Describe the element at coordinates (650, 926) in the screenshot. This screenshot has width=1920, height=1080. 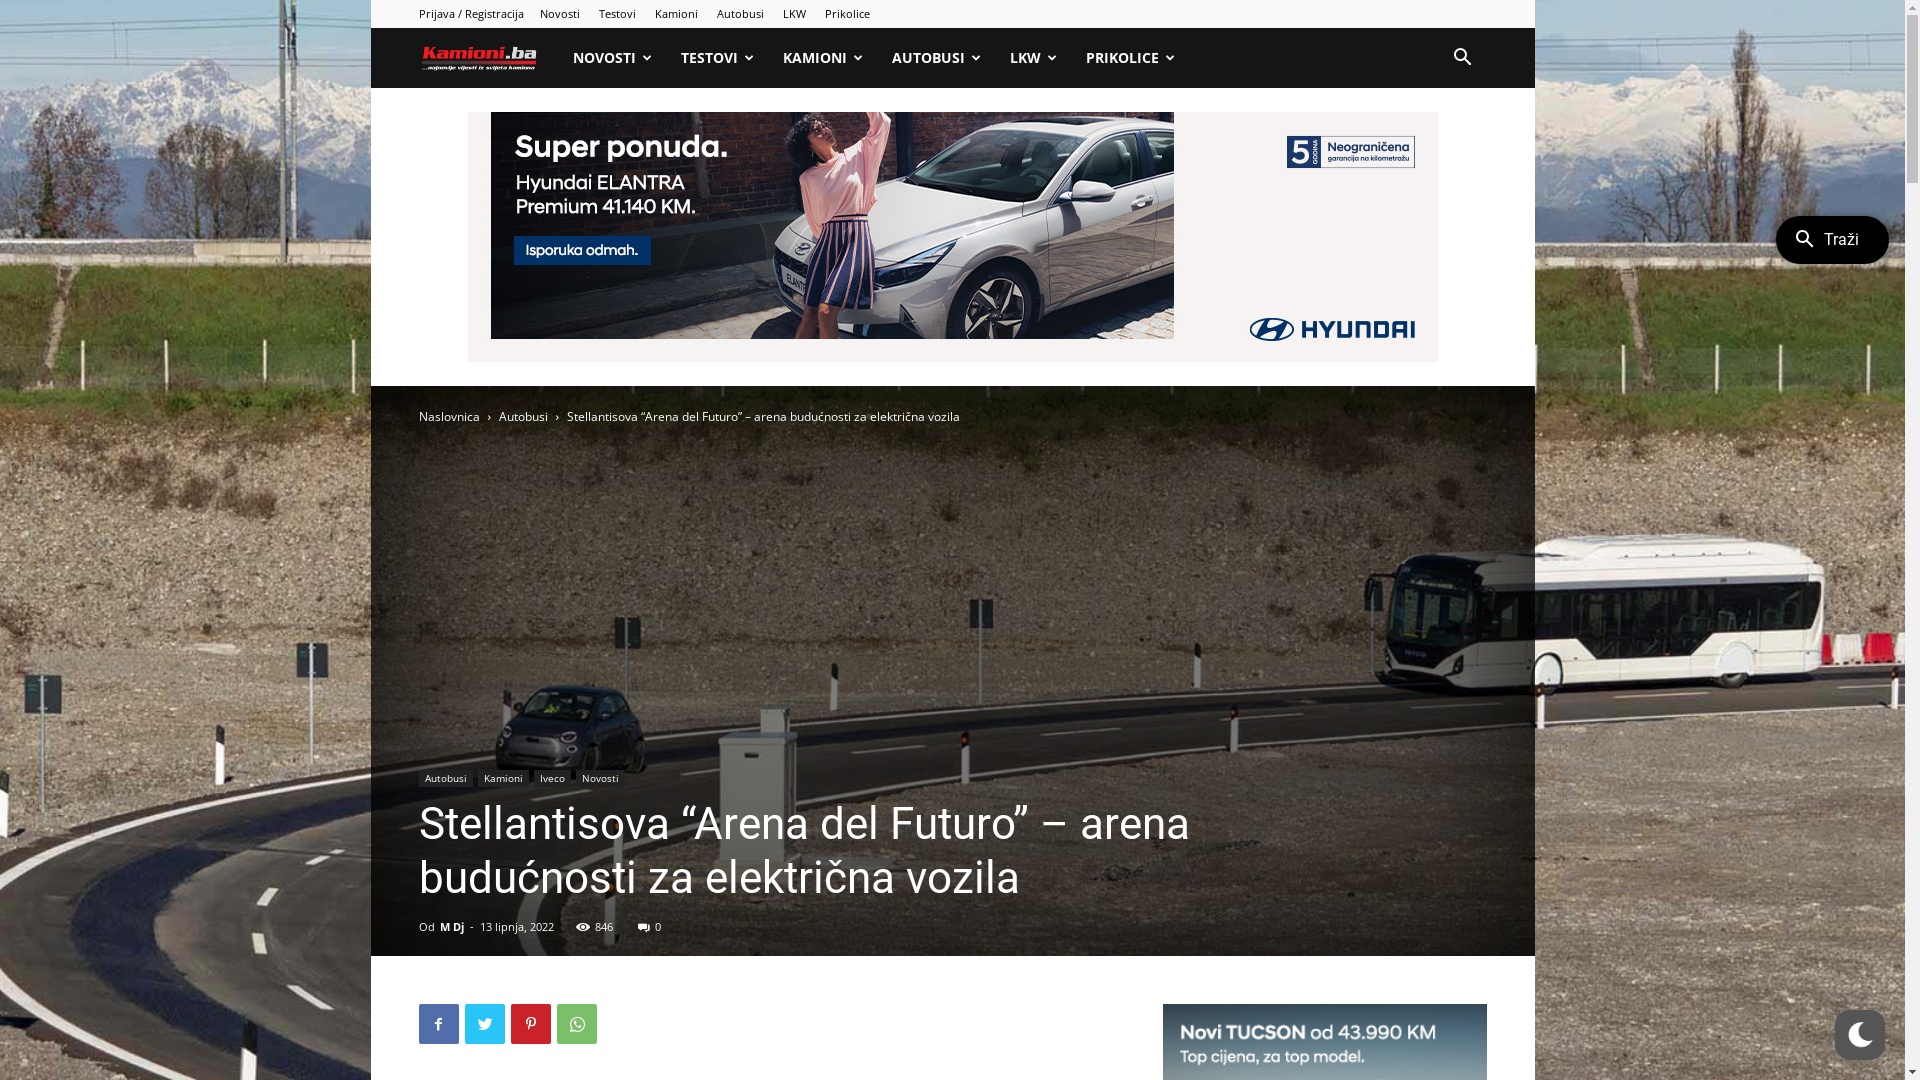
I see `0` at that location.